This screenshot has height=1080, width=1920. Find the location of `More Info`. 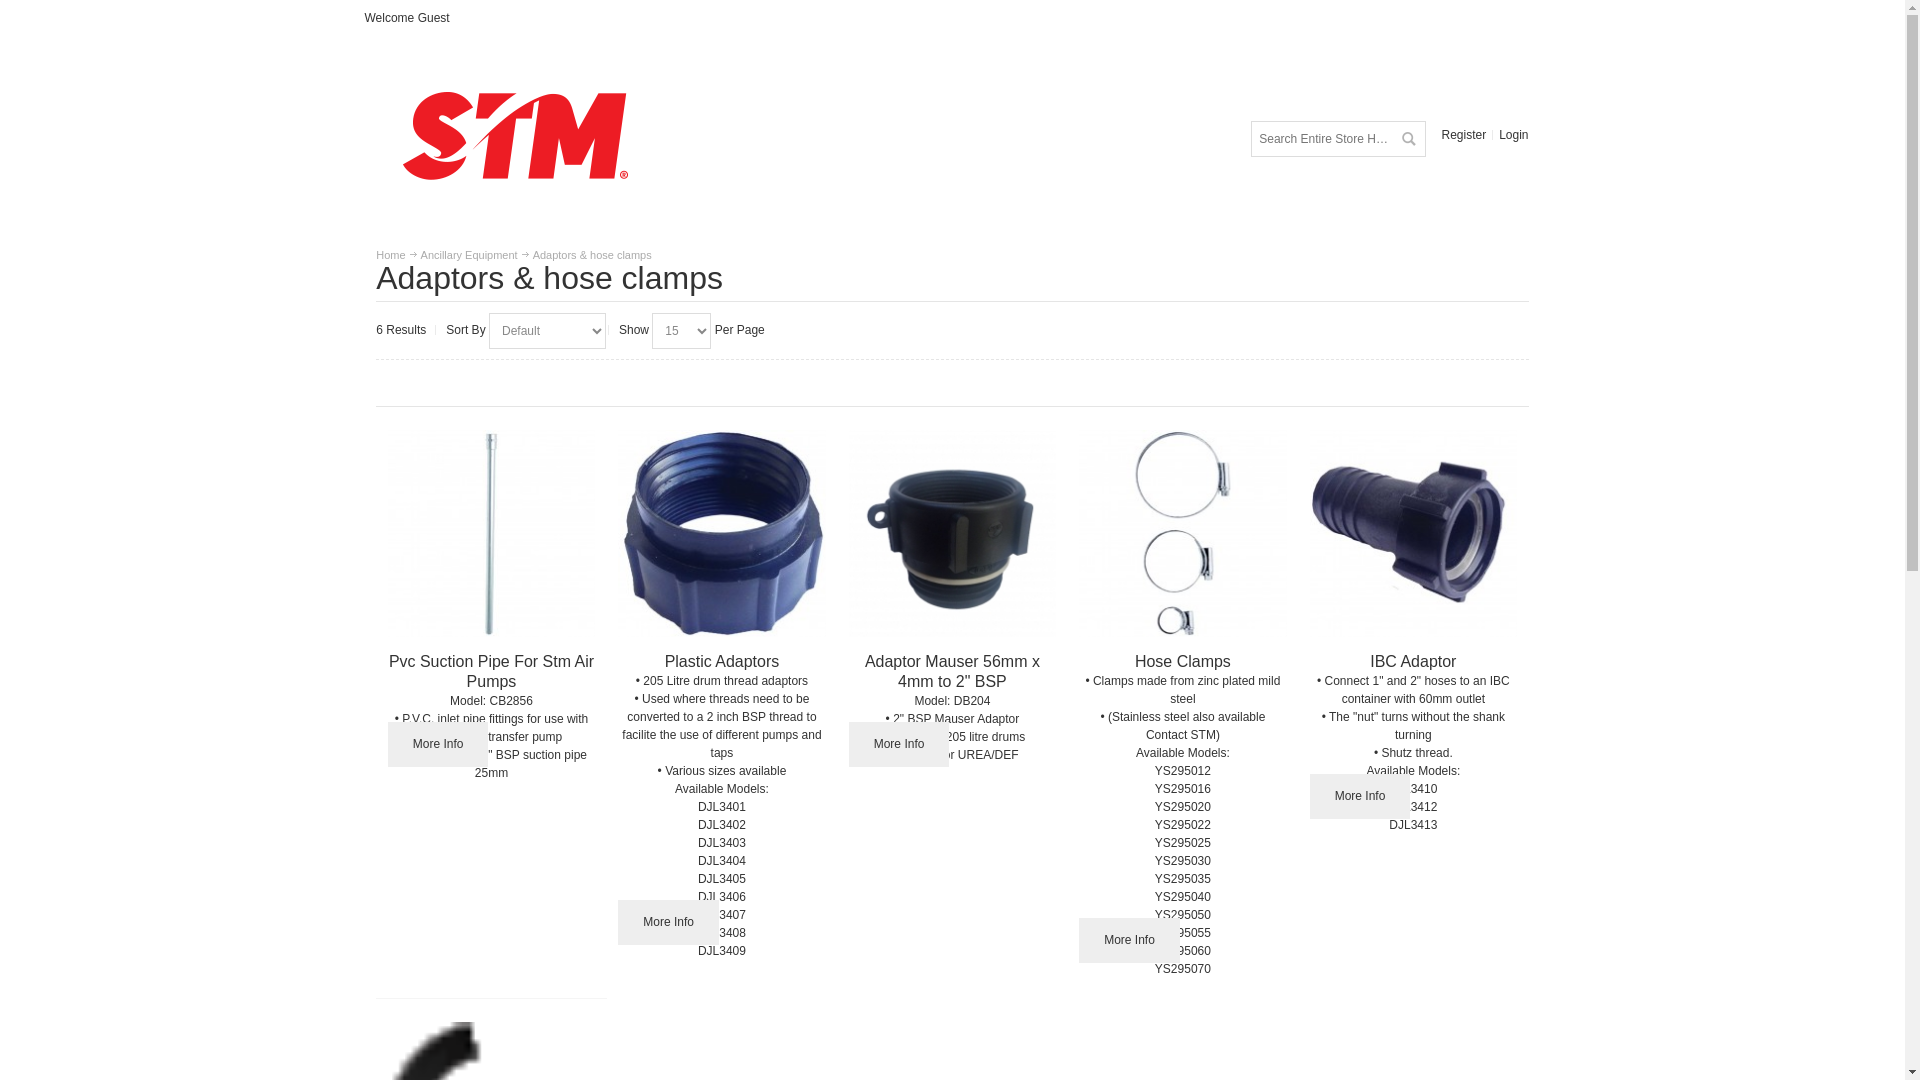

More Info is located at coordinates (1360, 796).